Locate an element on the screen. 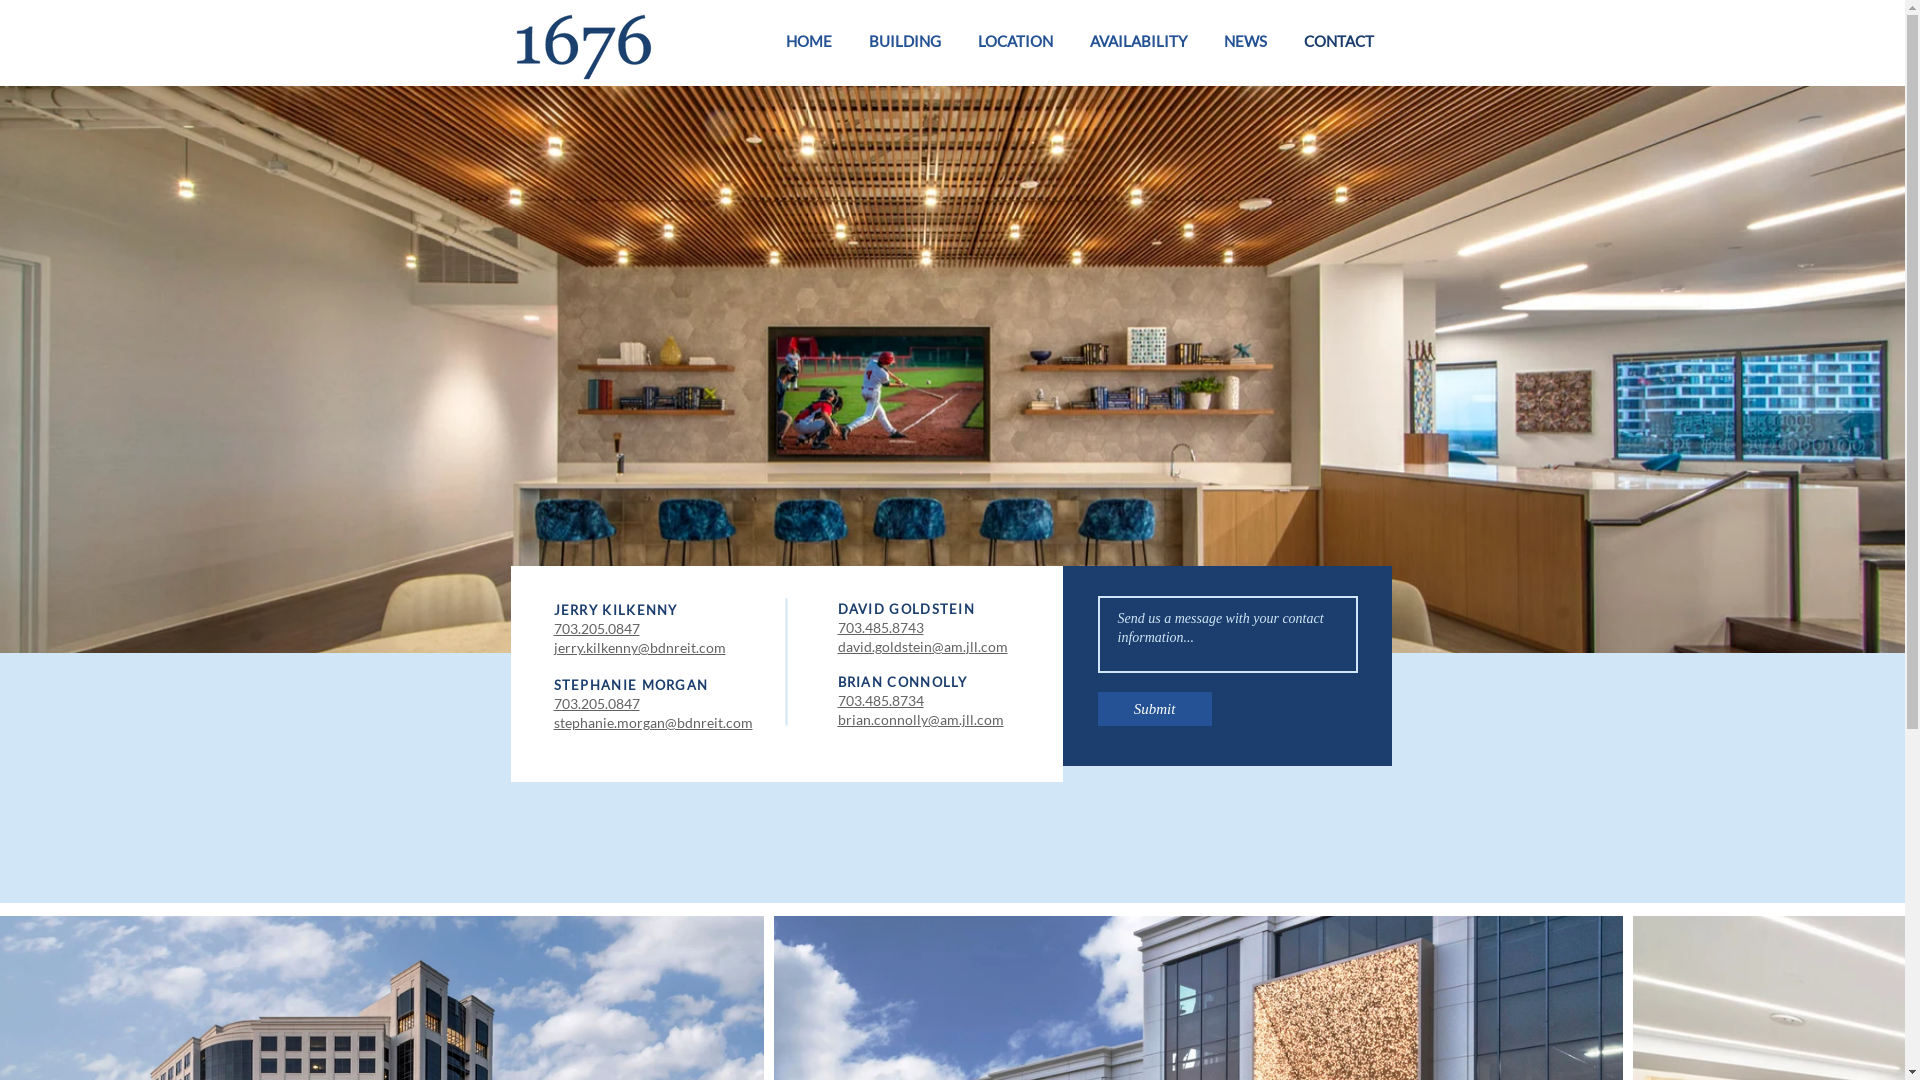 The width and height of the screenshot is (1920, 1080). brian.connolly@am.jll.com is located at coordinates (921, 720).